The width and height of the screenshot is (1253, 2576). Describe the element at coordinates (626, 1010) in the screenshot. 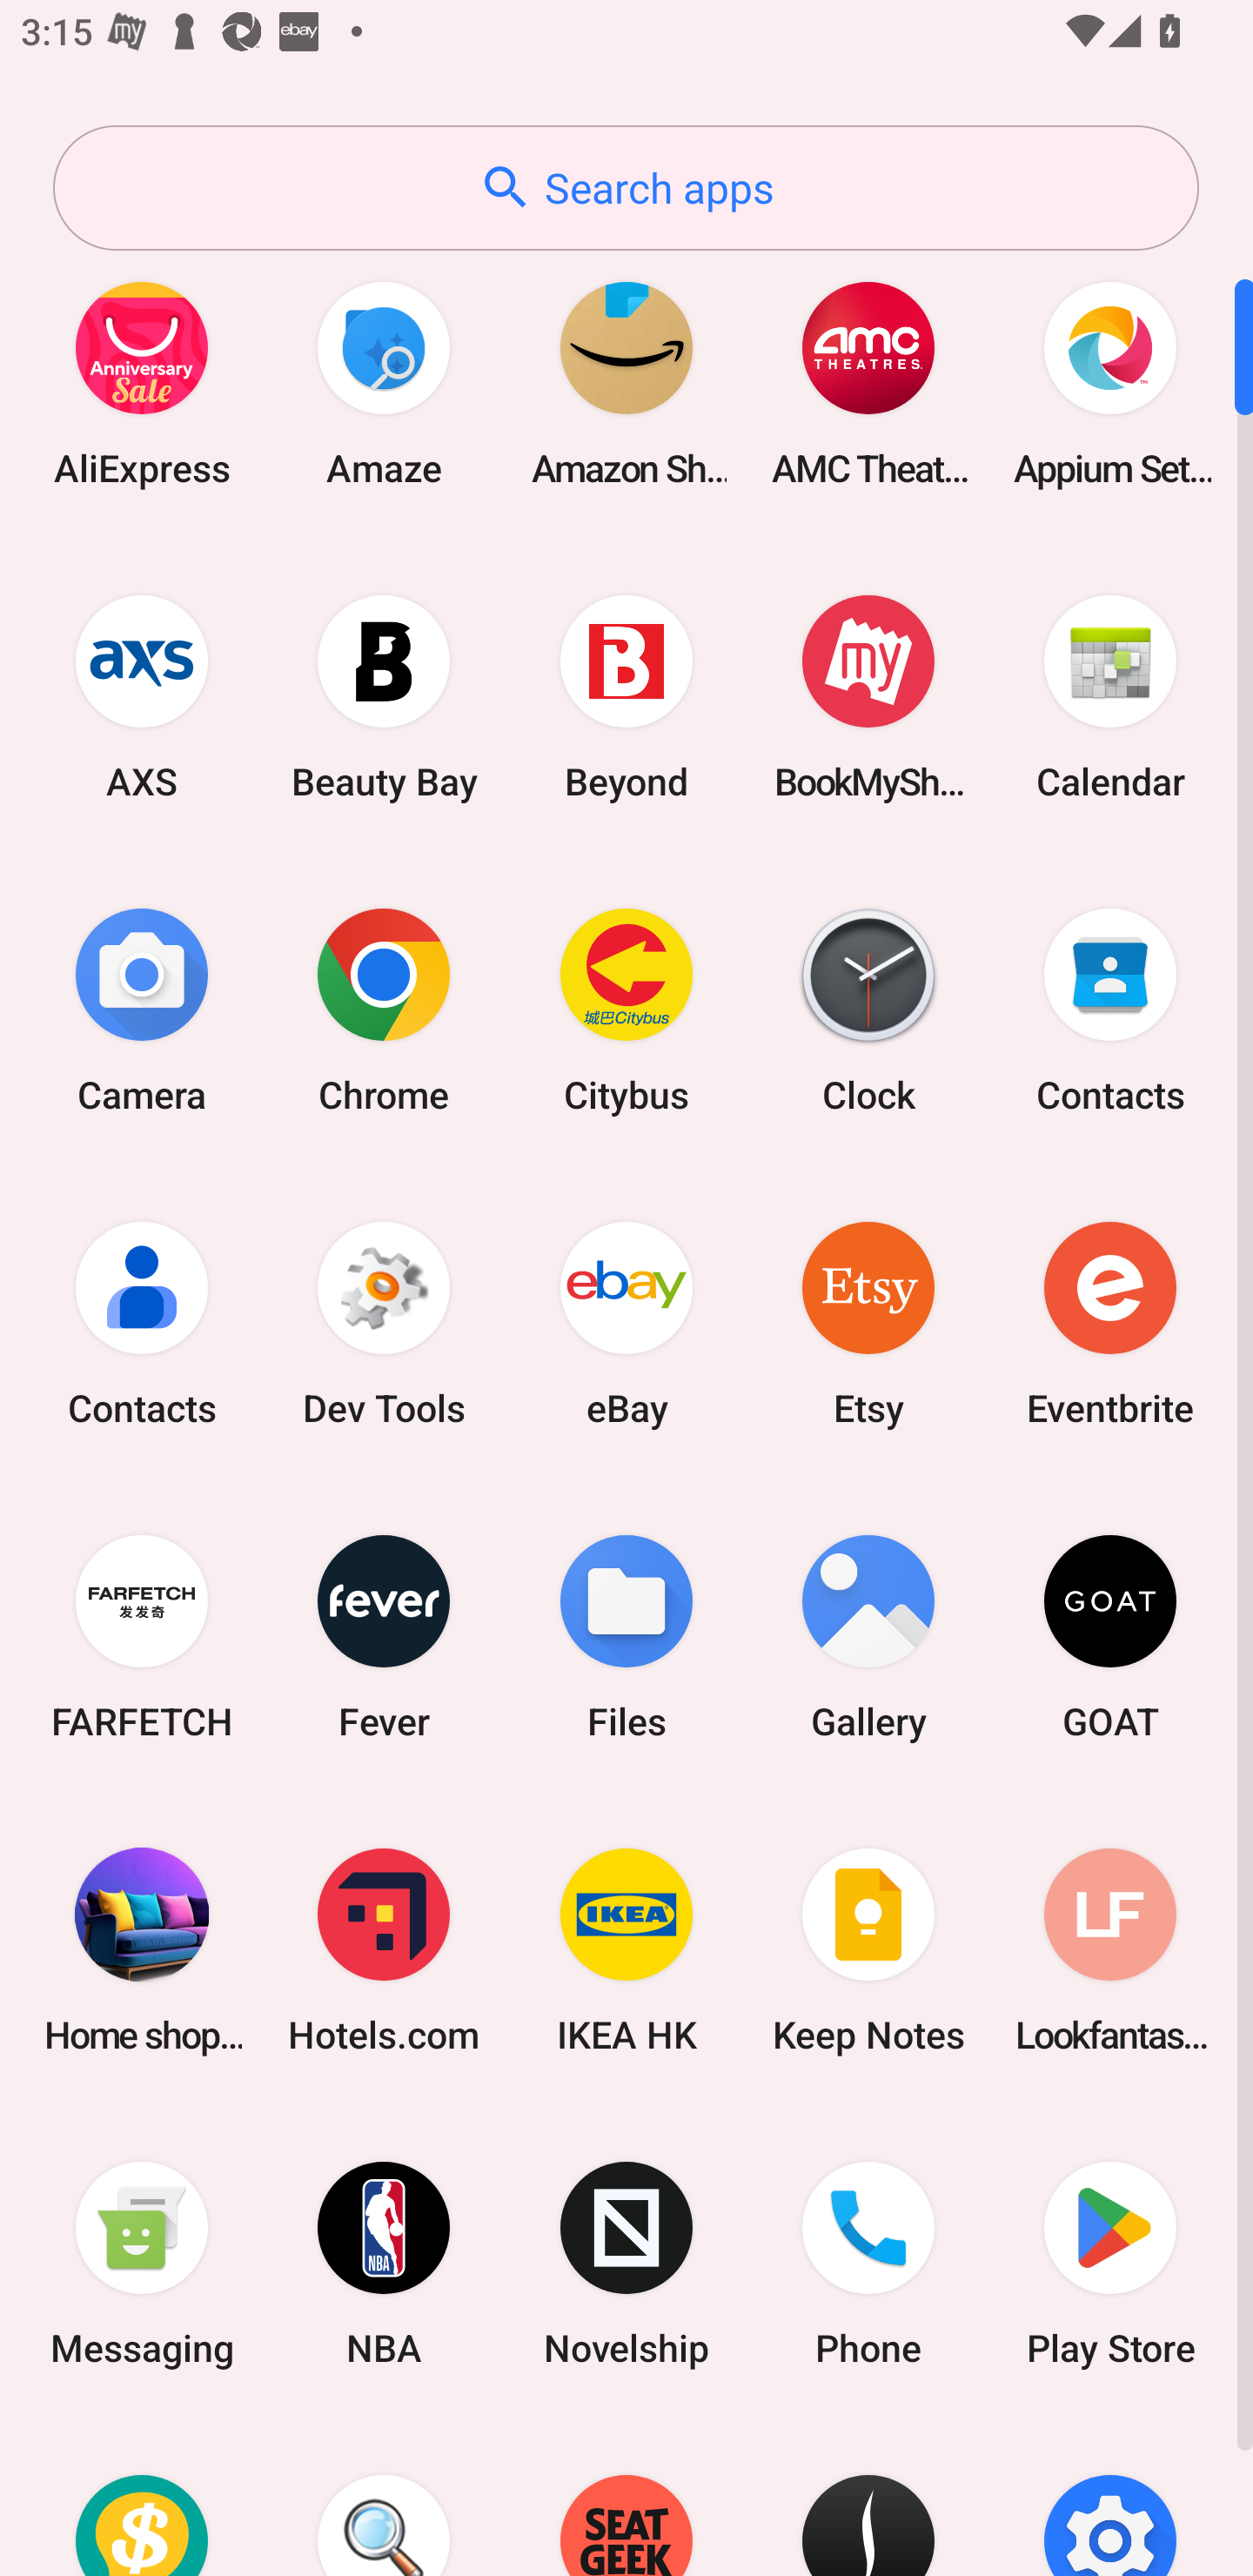

I see `Citybus` at that location.